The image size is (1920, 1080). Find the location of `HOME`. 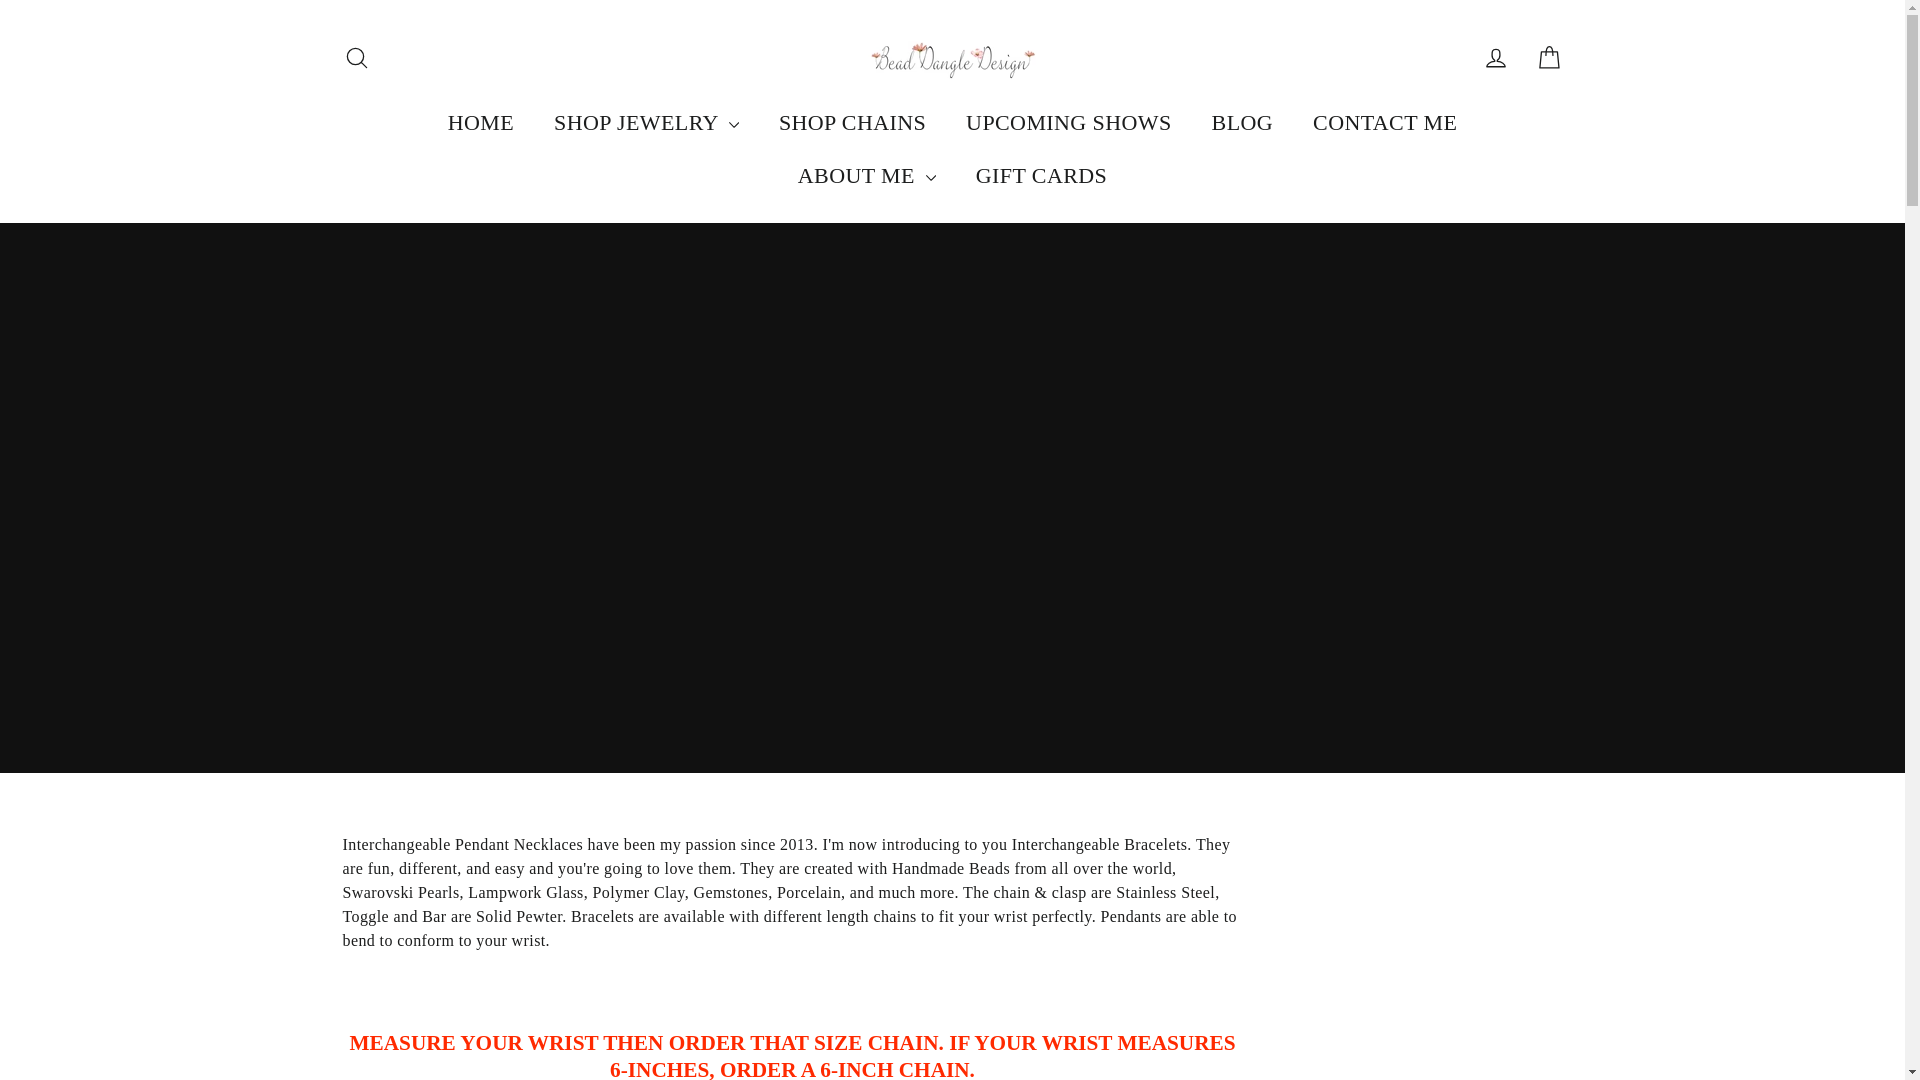

HOME is located at coordinates (480, 122).